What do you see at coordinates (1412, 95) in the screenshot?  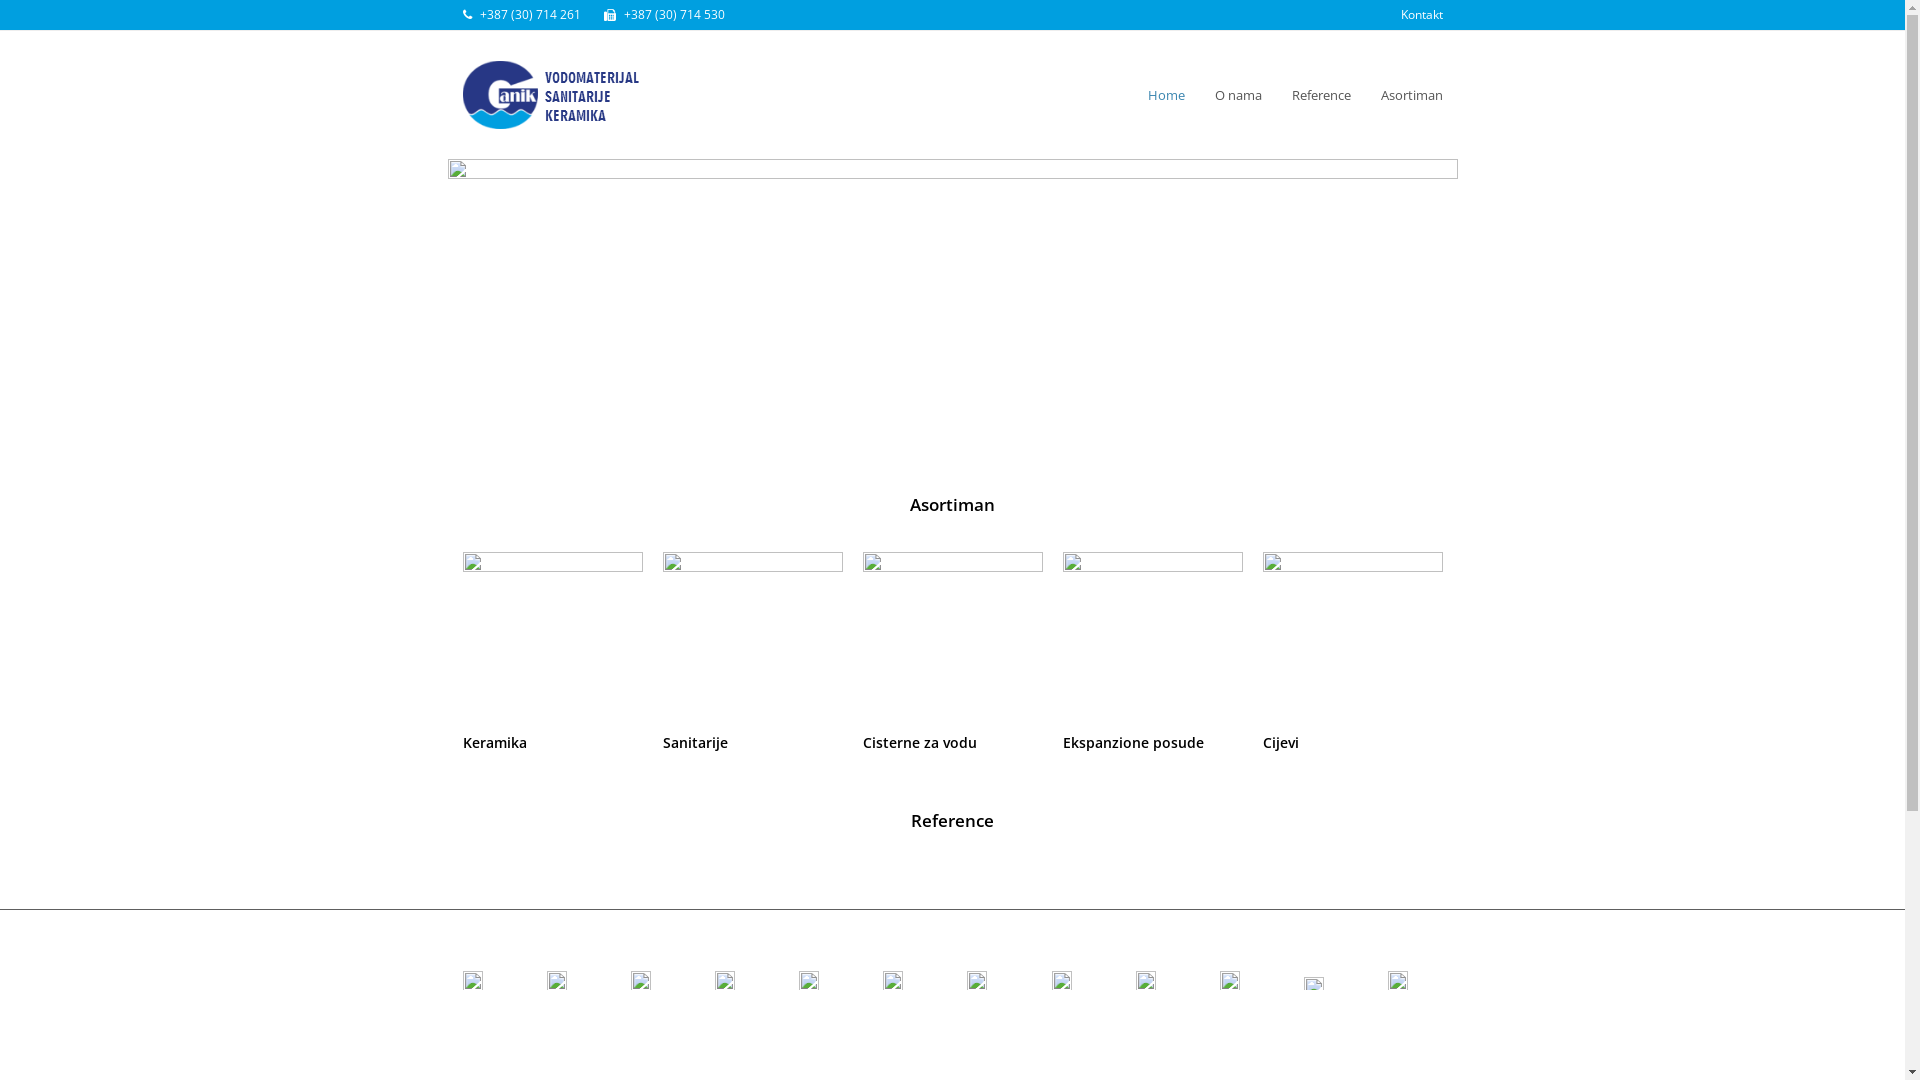 I see `Asortiman` at bounding box center [1412, 95].